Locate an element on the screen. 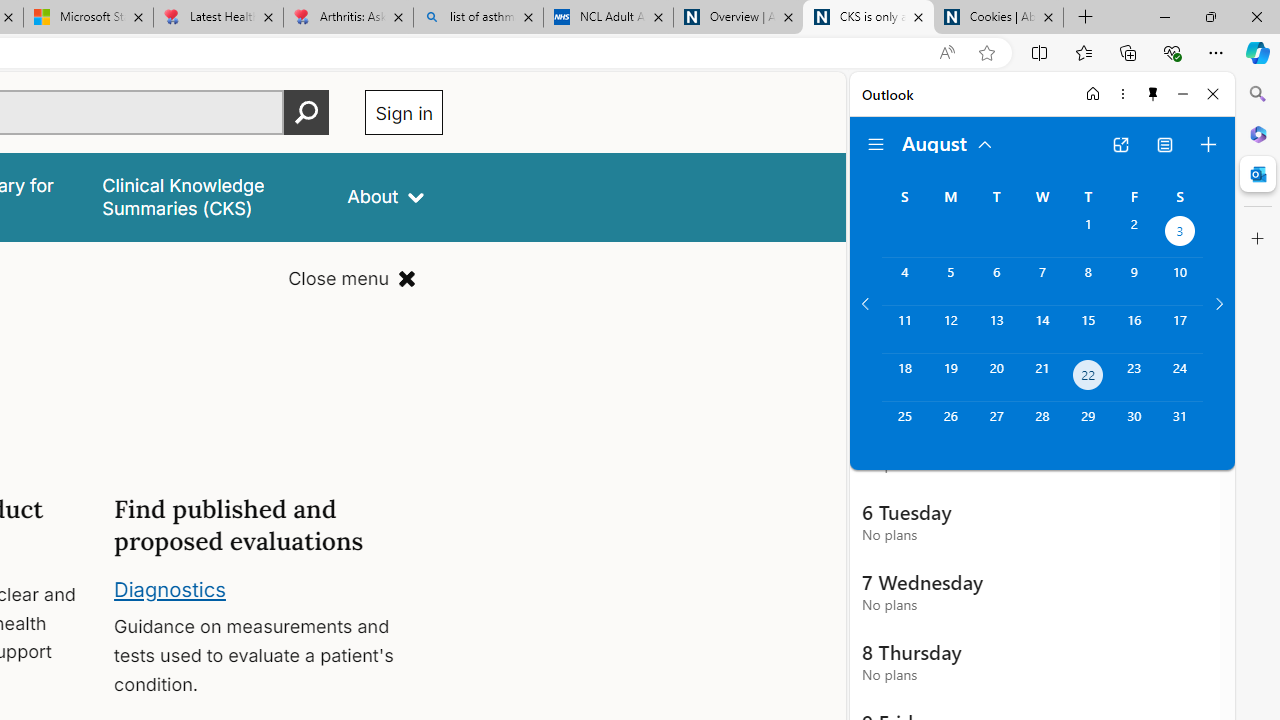 Image resolution: width=1280 pixels, height=720 pixels. Arthritis: Ask Health Professionals is located at coordinates (348, 18).